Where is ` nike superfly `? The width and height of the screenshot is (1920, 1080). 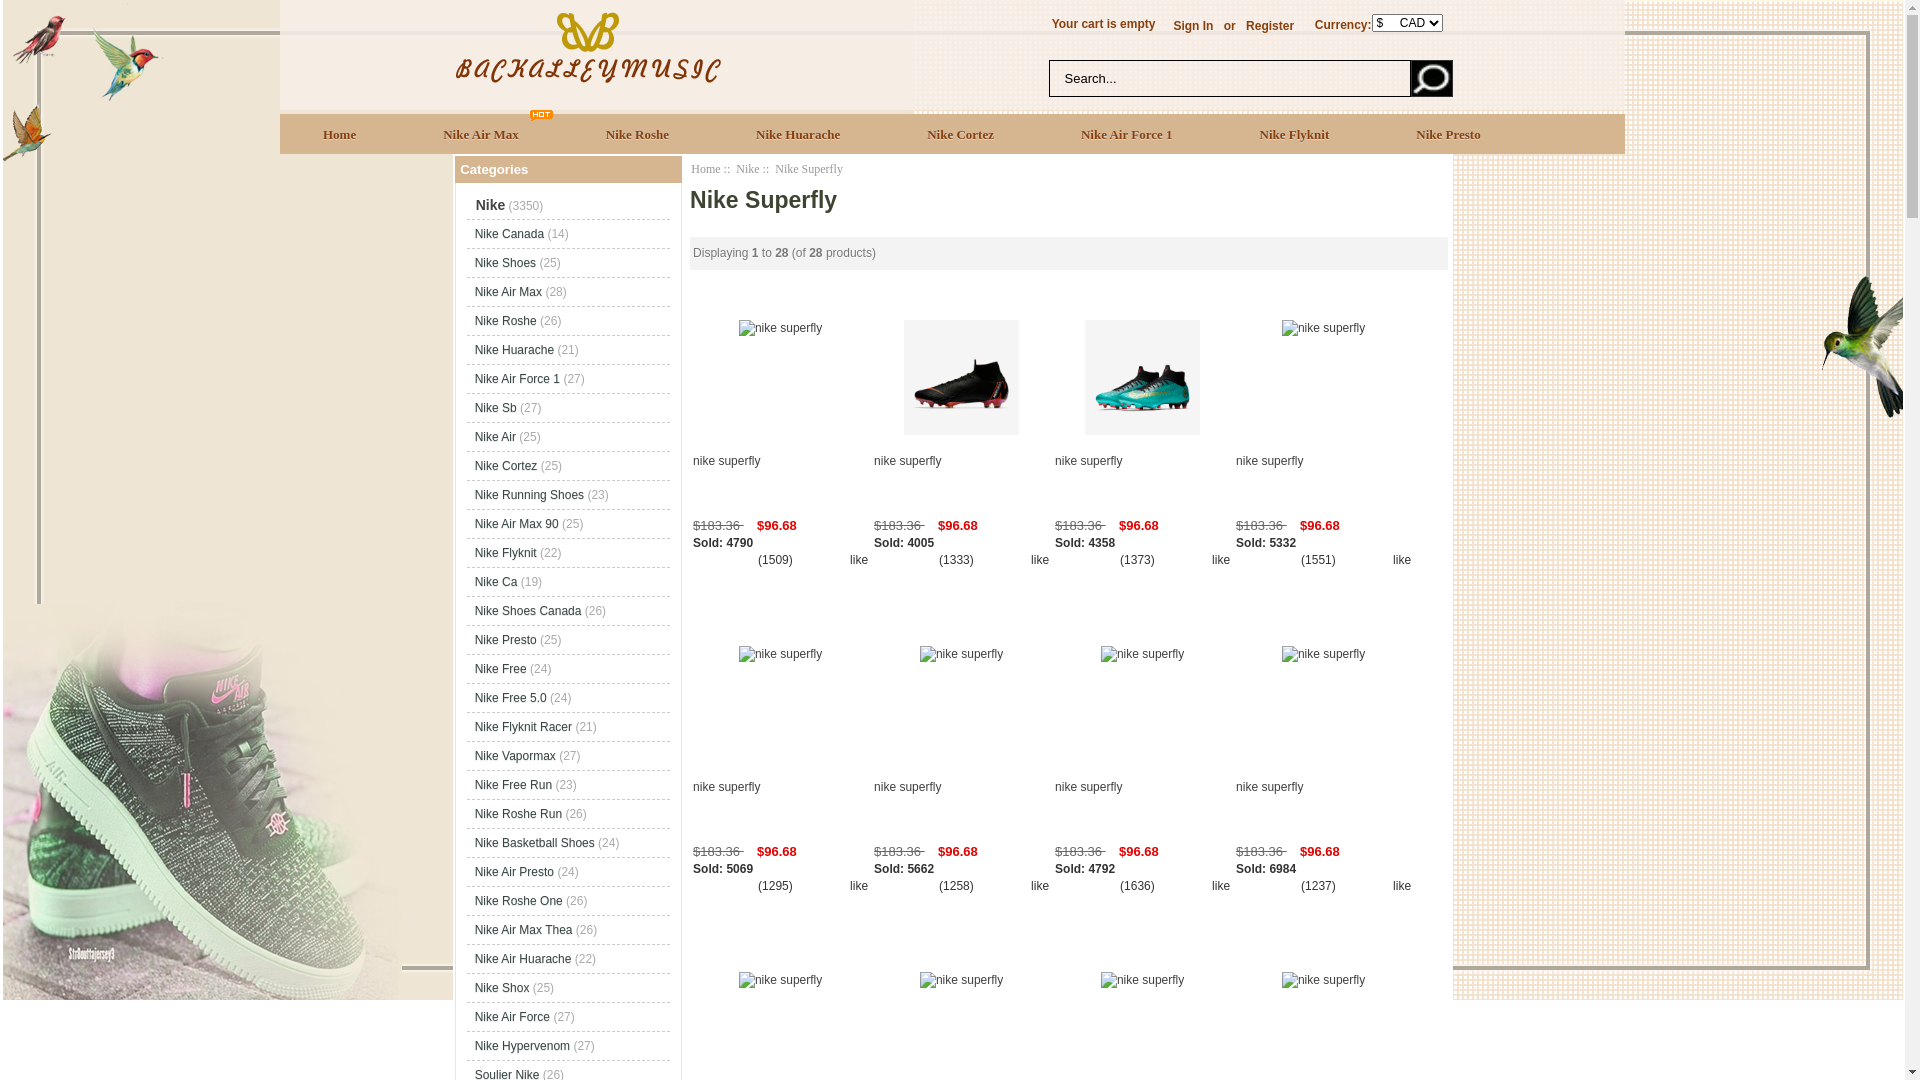
 nike superfly  is located at coordinates (962, 378).